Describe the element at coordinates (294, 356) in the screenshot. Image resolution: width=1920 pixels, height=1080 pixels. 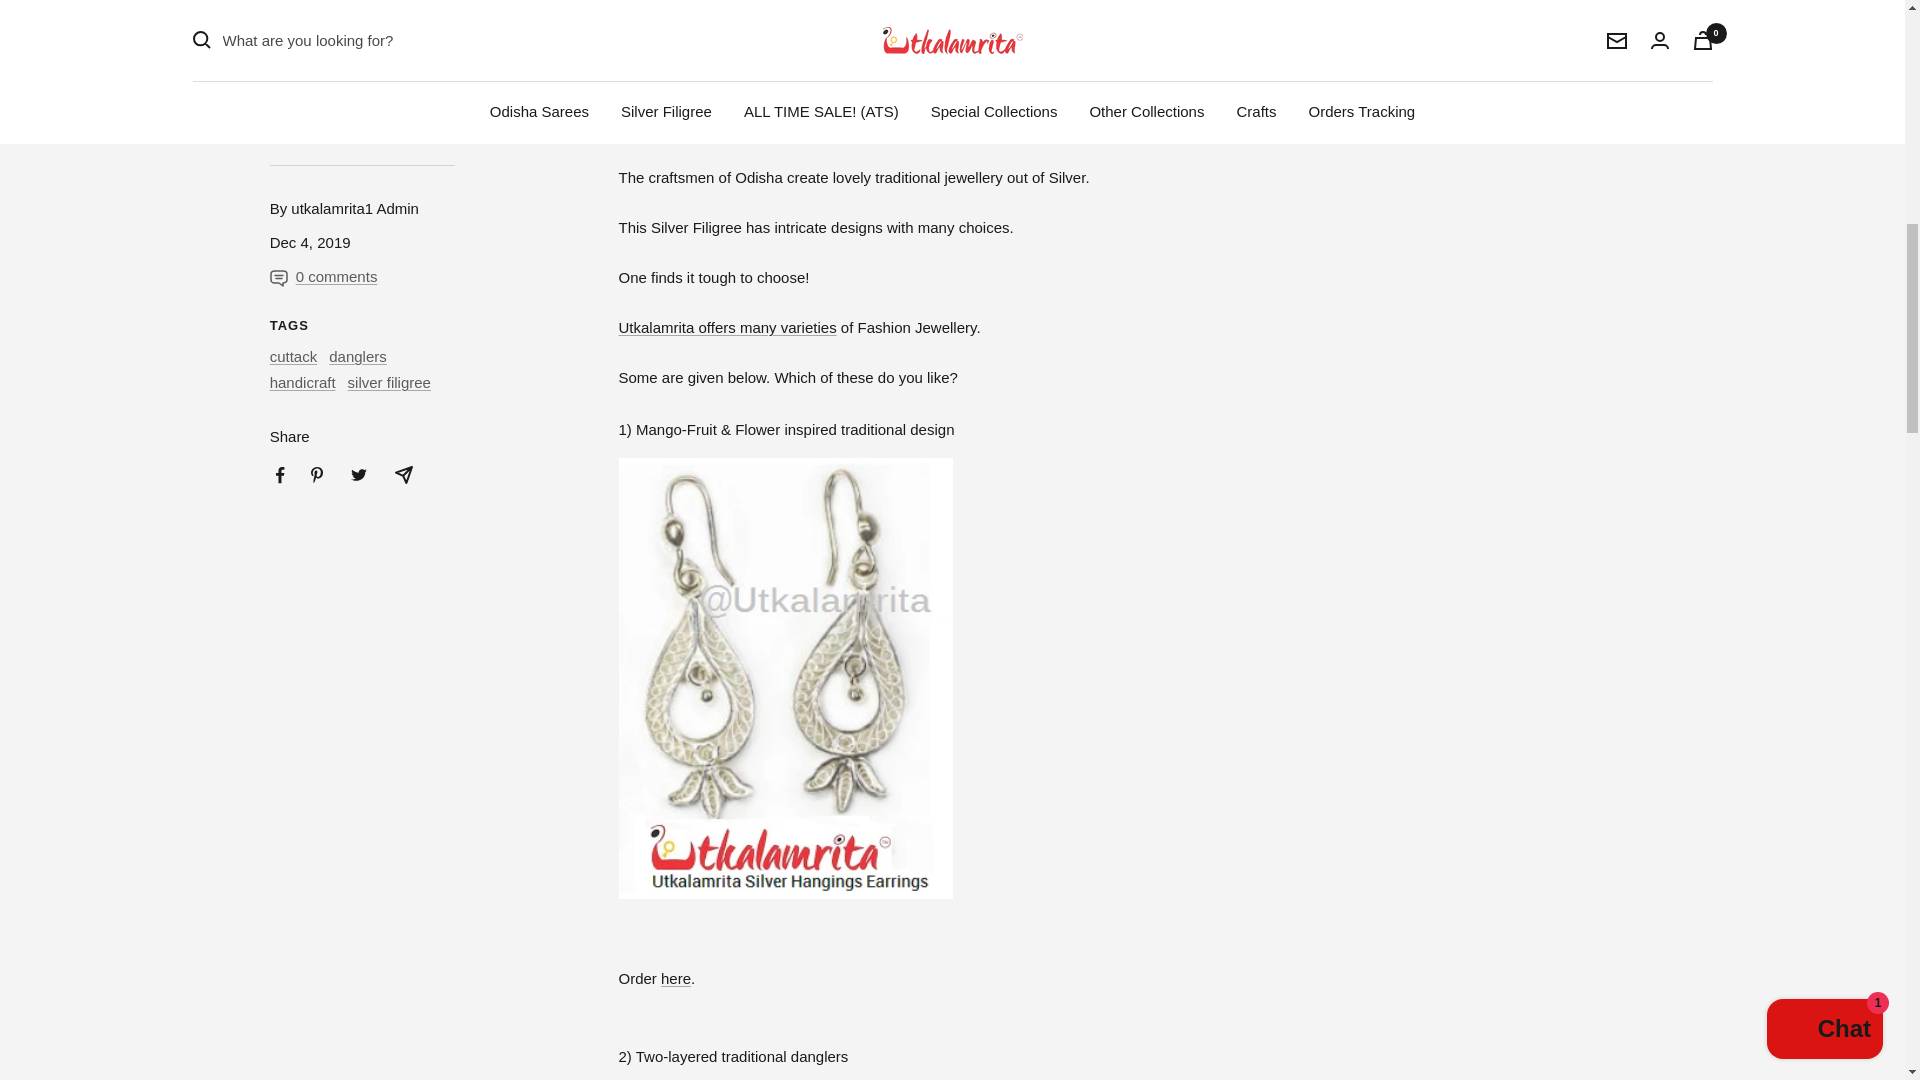
I see `cuttack` at that location.